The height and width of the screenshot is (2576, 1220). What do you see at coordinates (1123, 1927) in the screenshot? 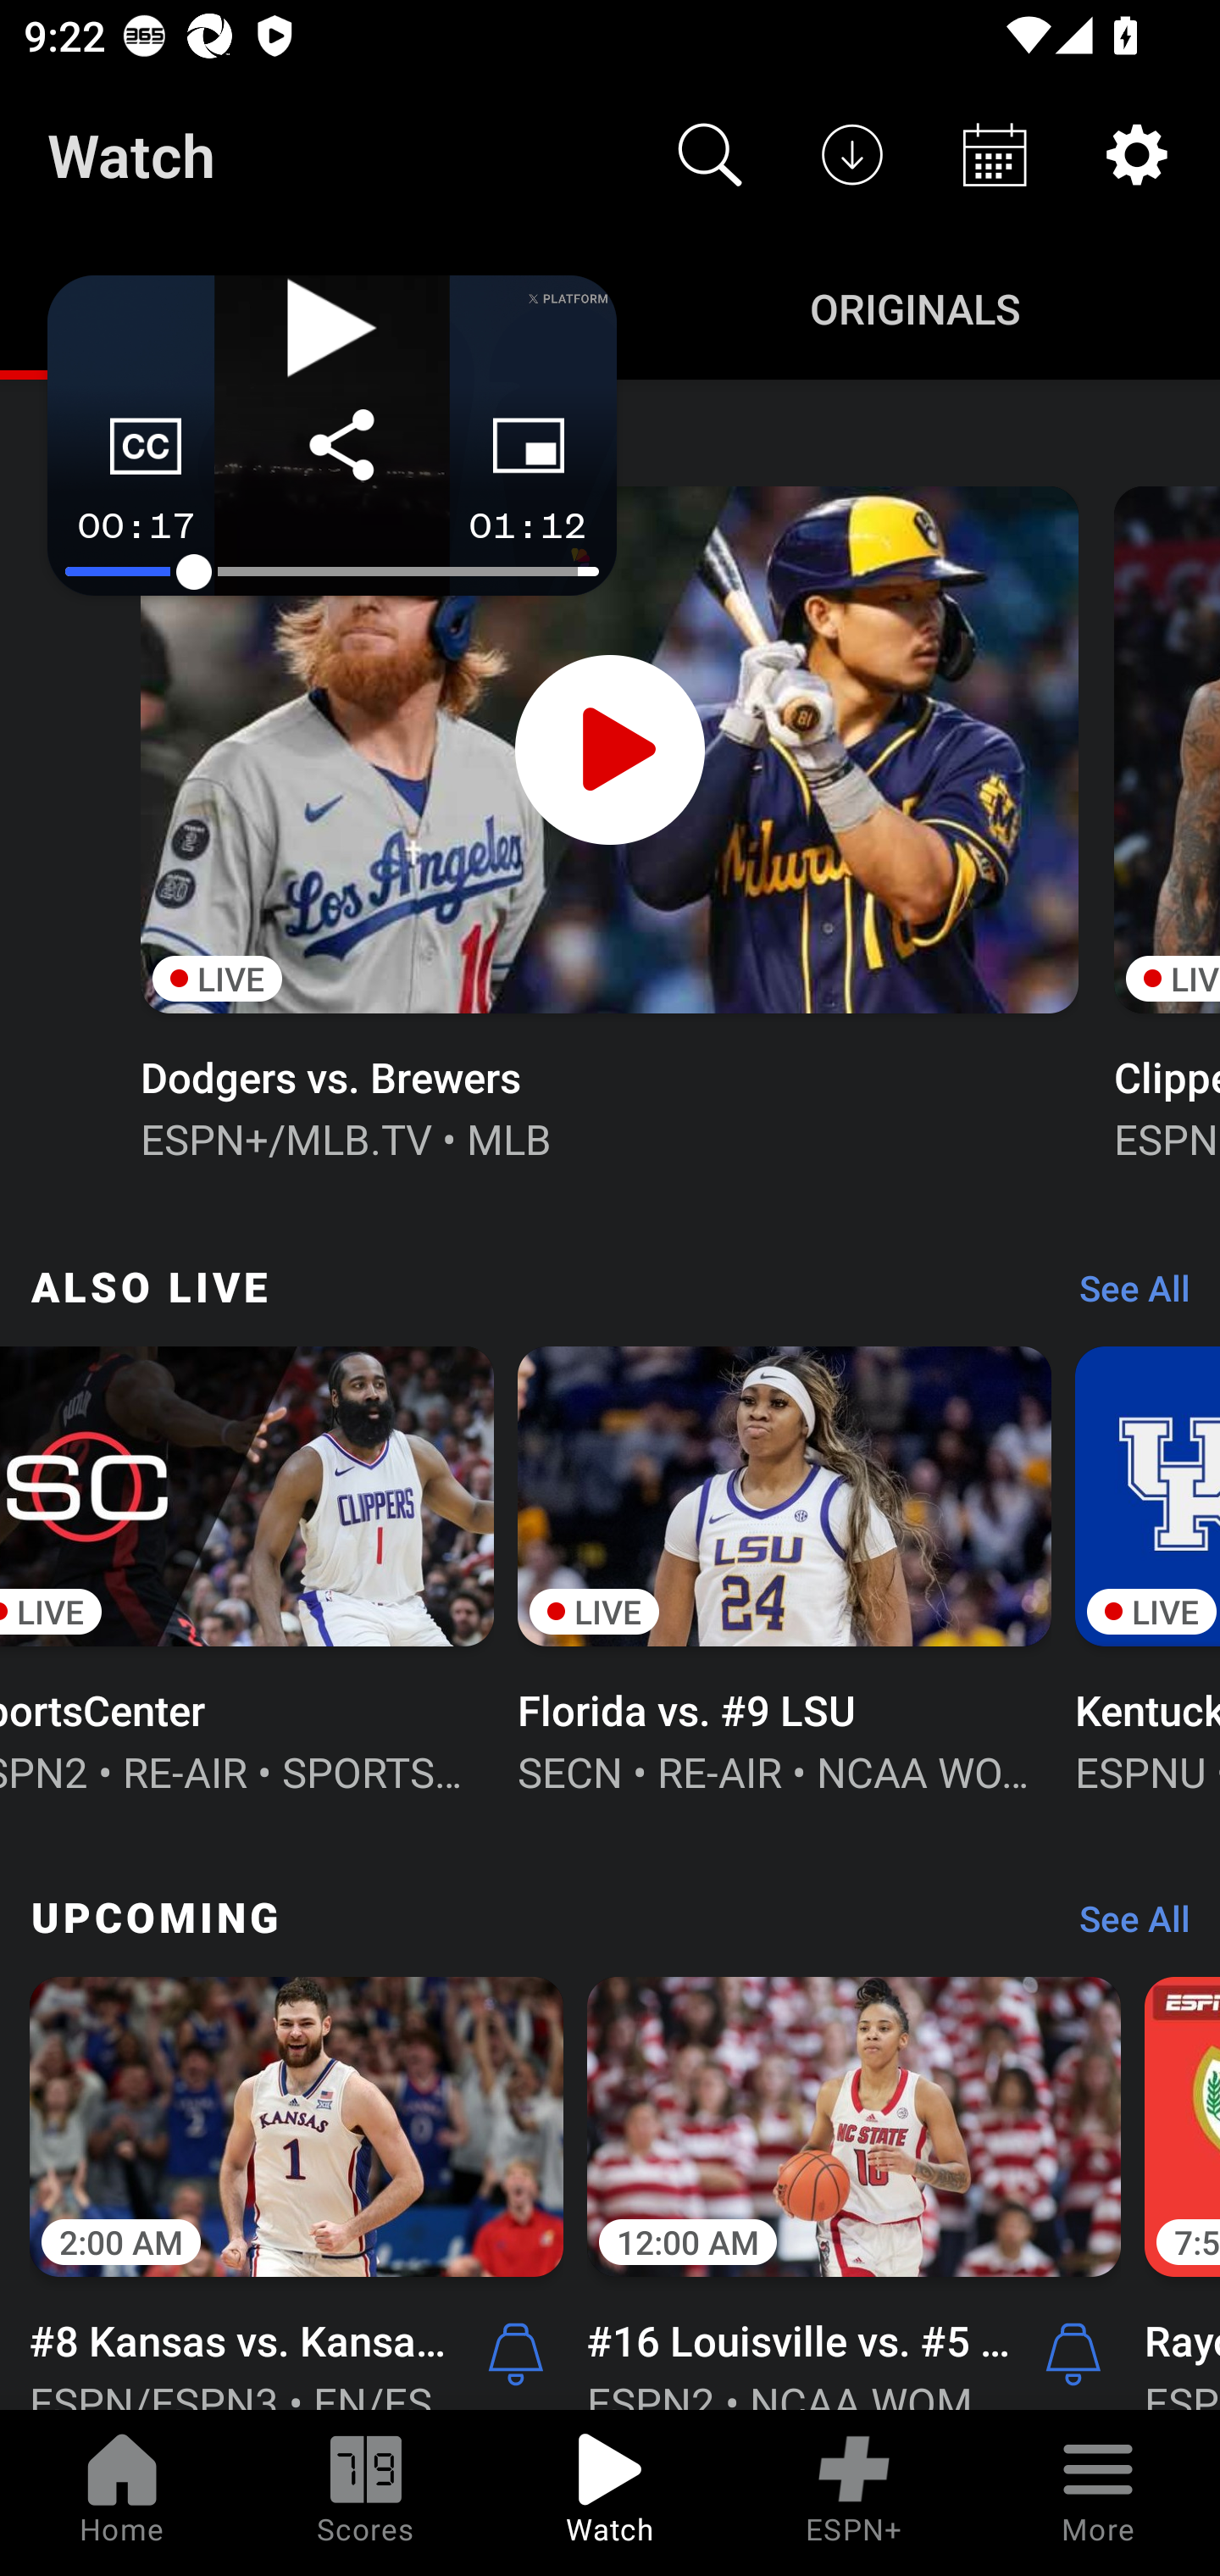
I see `See All` at bounding box center [1123, 1927].